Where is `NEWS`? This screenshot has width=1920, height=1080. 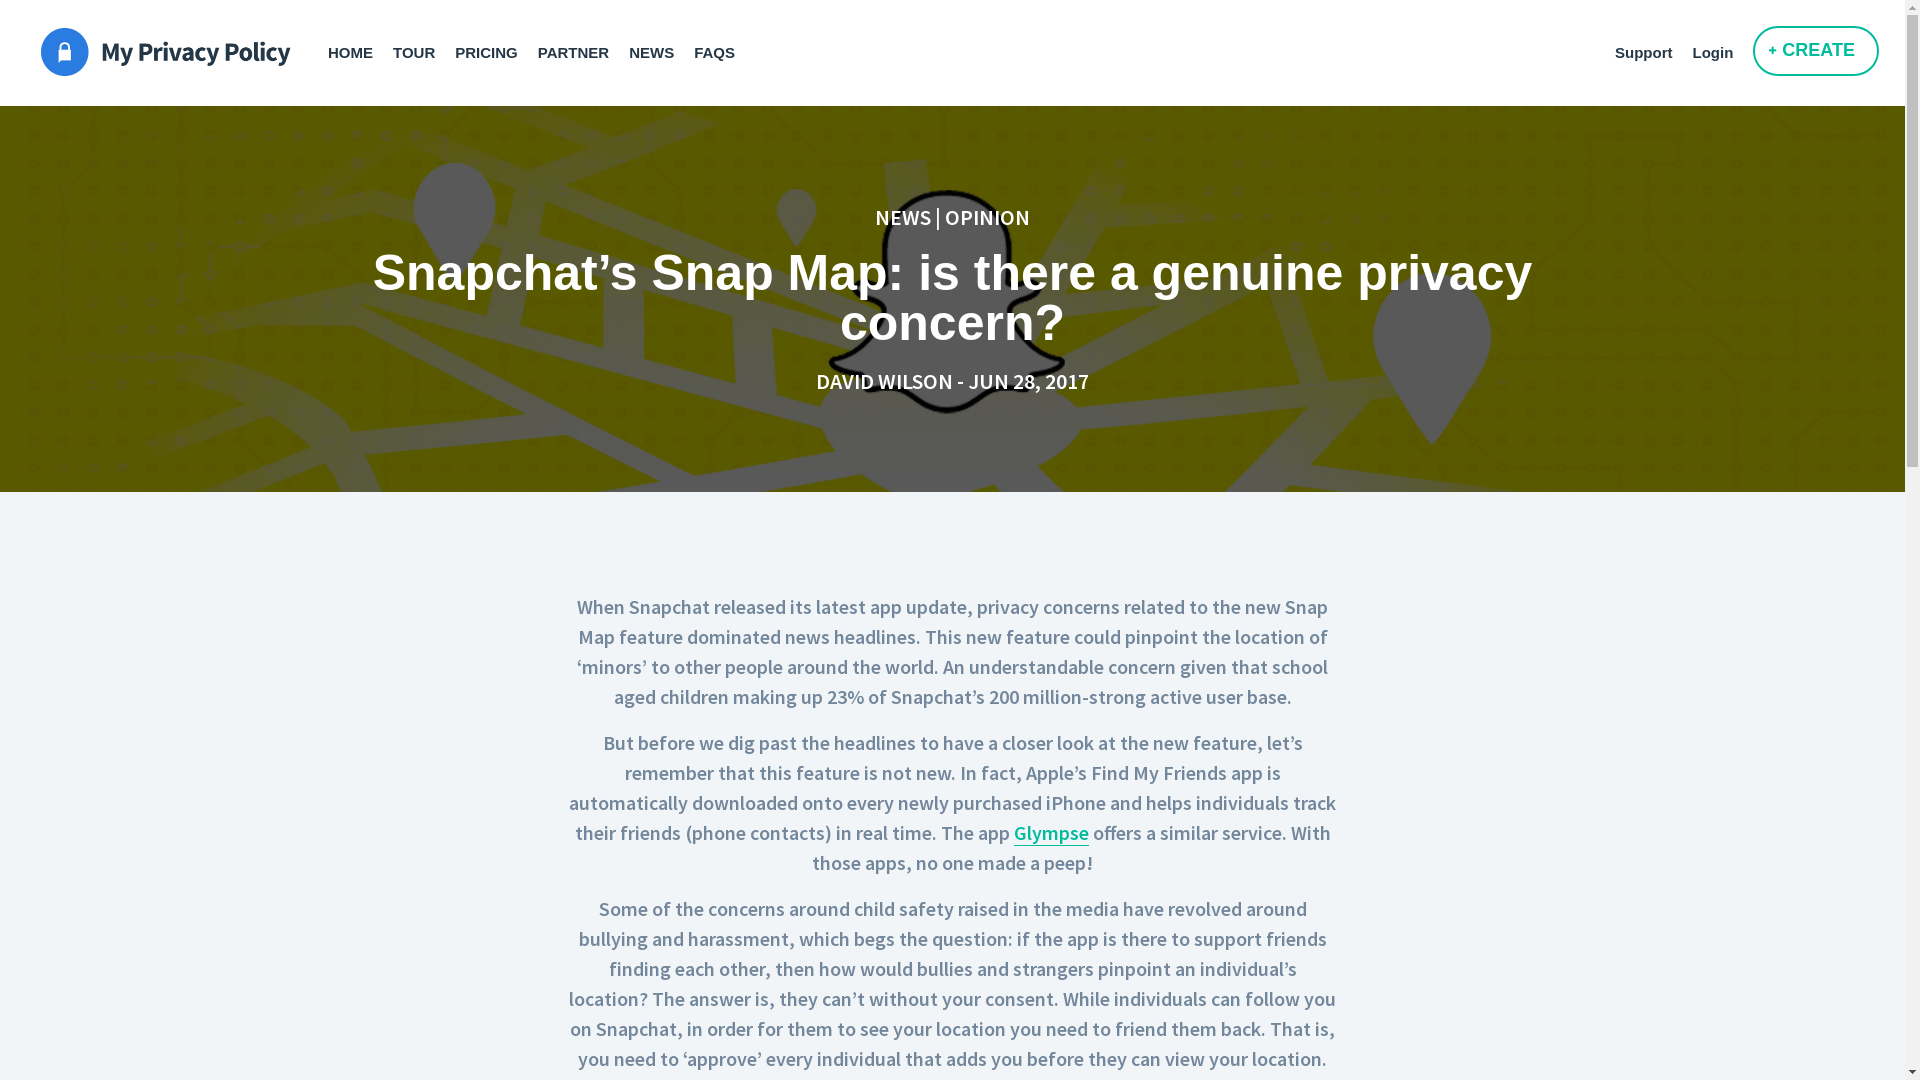
NEWS is located at coordinates (662, 45).